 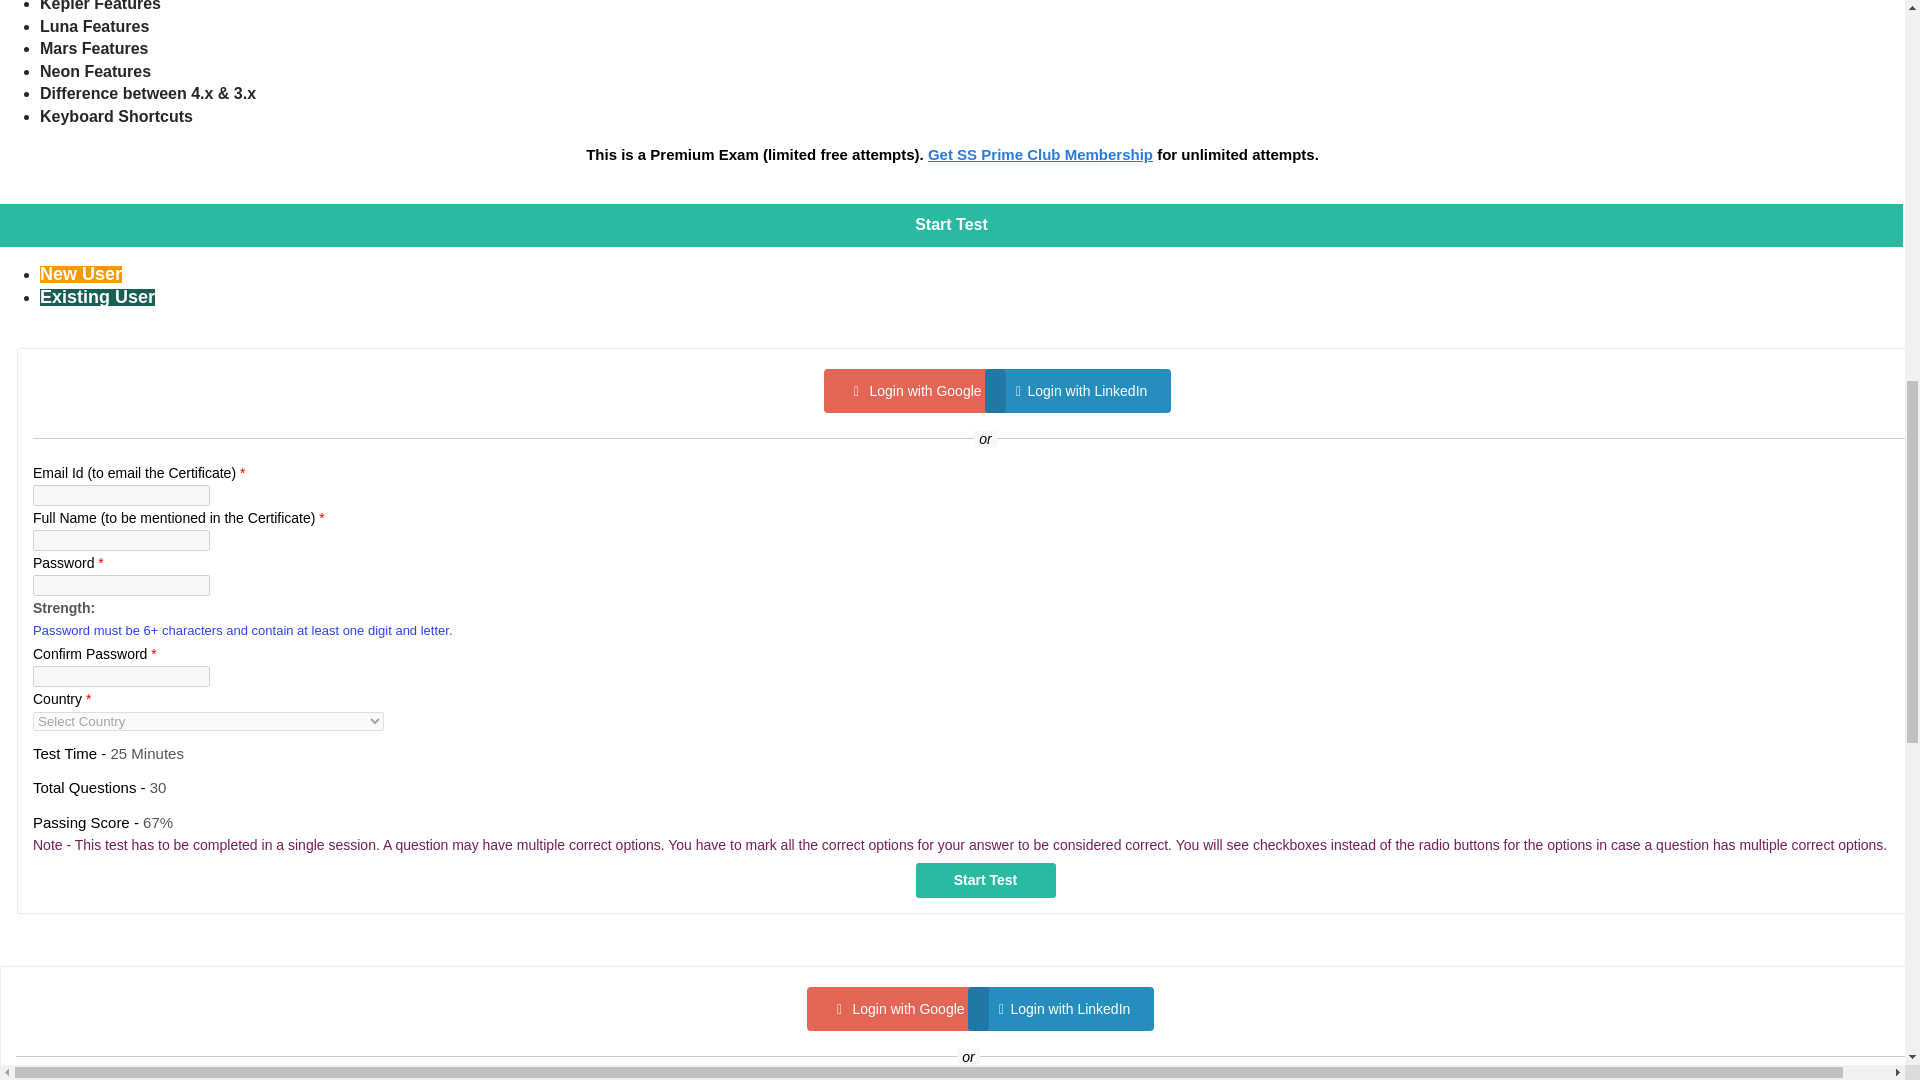 I want to click on Get SS Prime Club Membership, so click(x=1040, y=154).